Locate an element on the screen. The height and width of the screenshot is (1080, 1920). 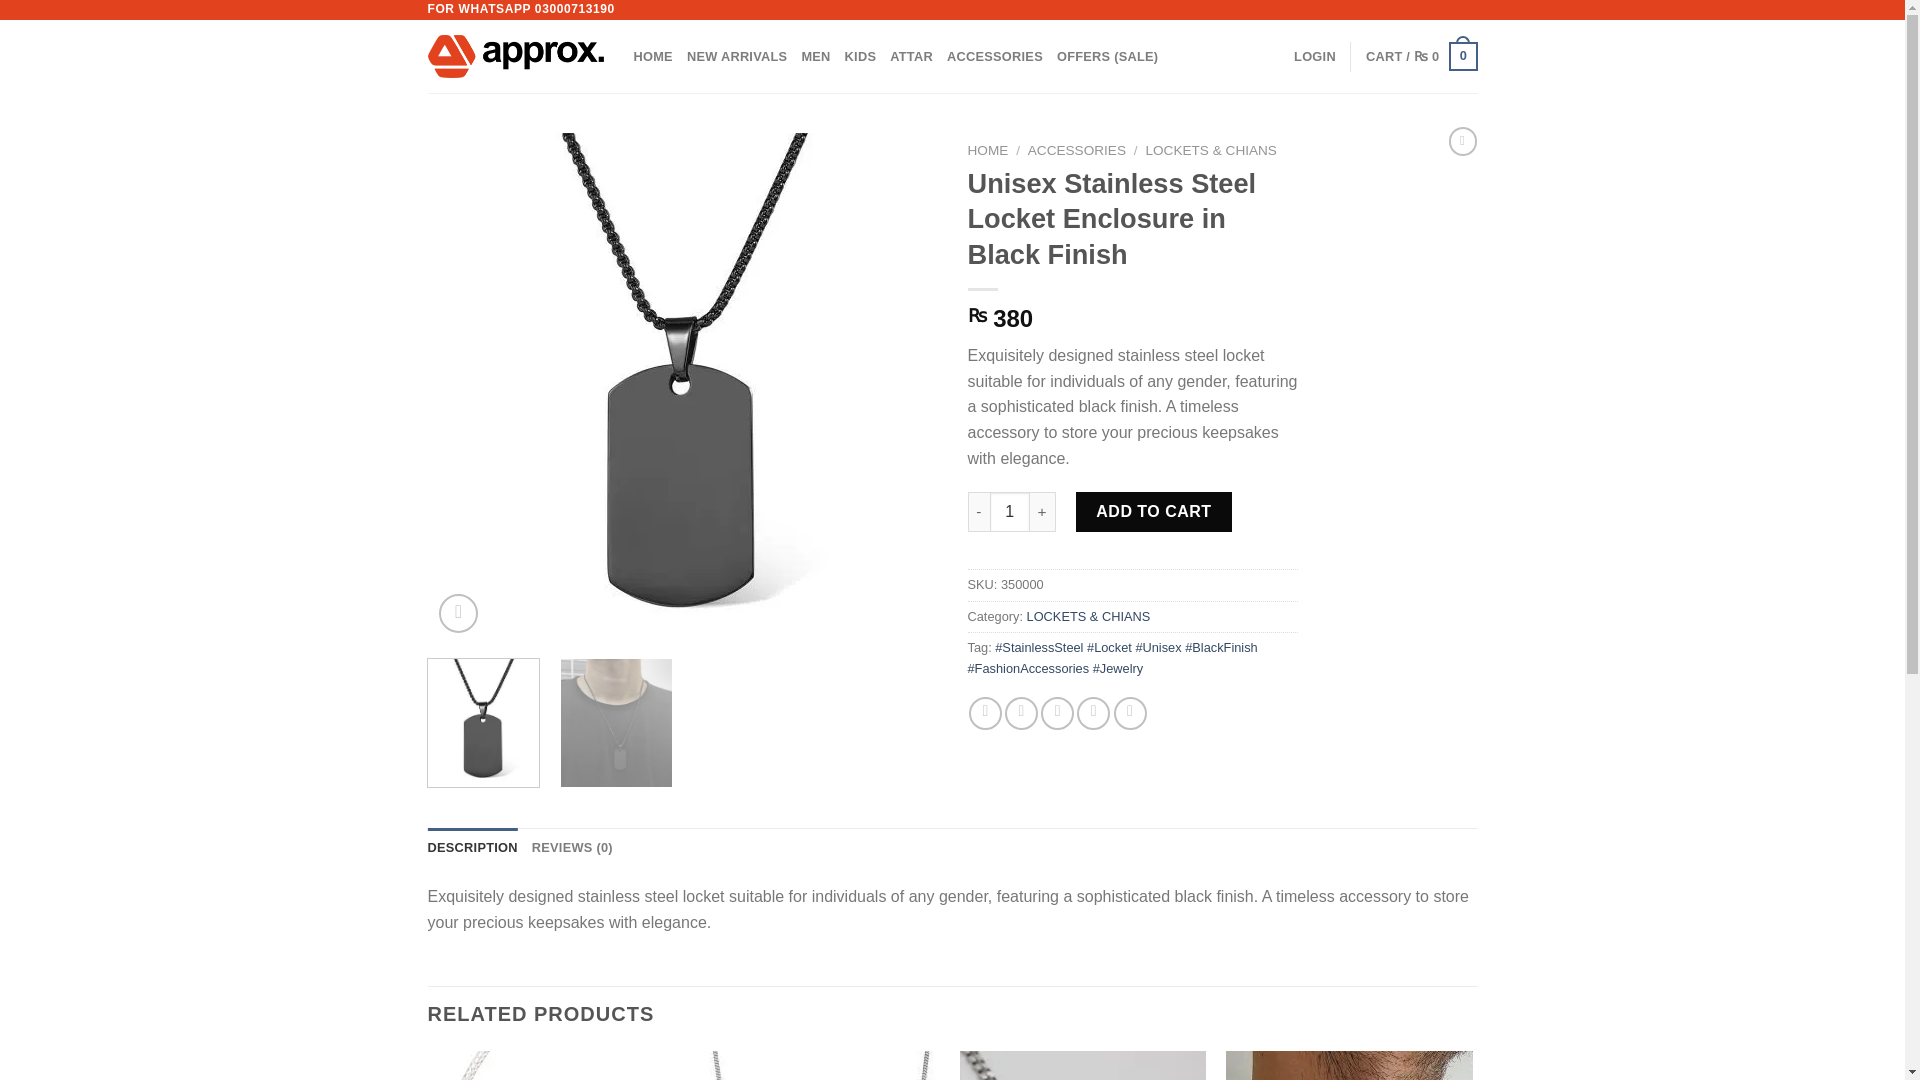
Approx - Approx Clothing, E-Commerce, is located at coordinates (516, 56).